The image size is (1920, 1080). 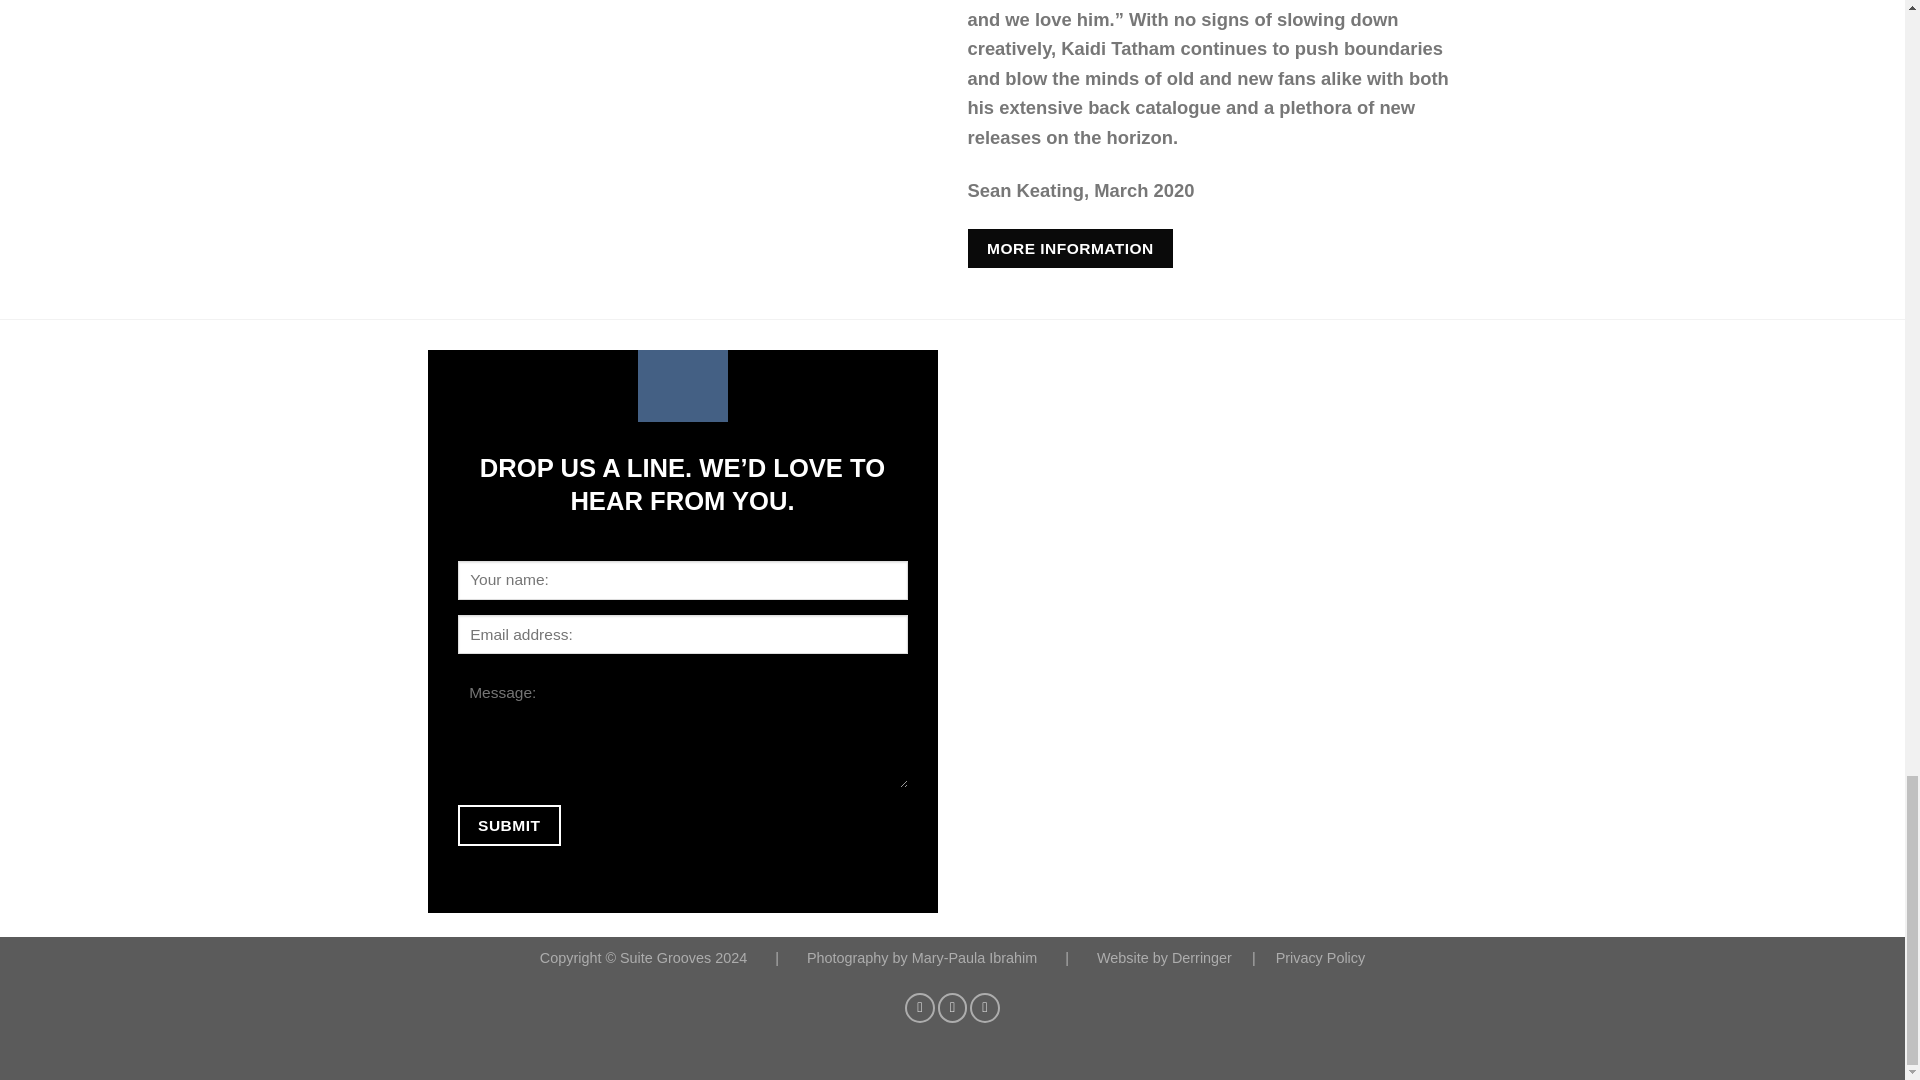 I want to click on Website by Derringer, so click(x=1166, y=958).